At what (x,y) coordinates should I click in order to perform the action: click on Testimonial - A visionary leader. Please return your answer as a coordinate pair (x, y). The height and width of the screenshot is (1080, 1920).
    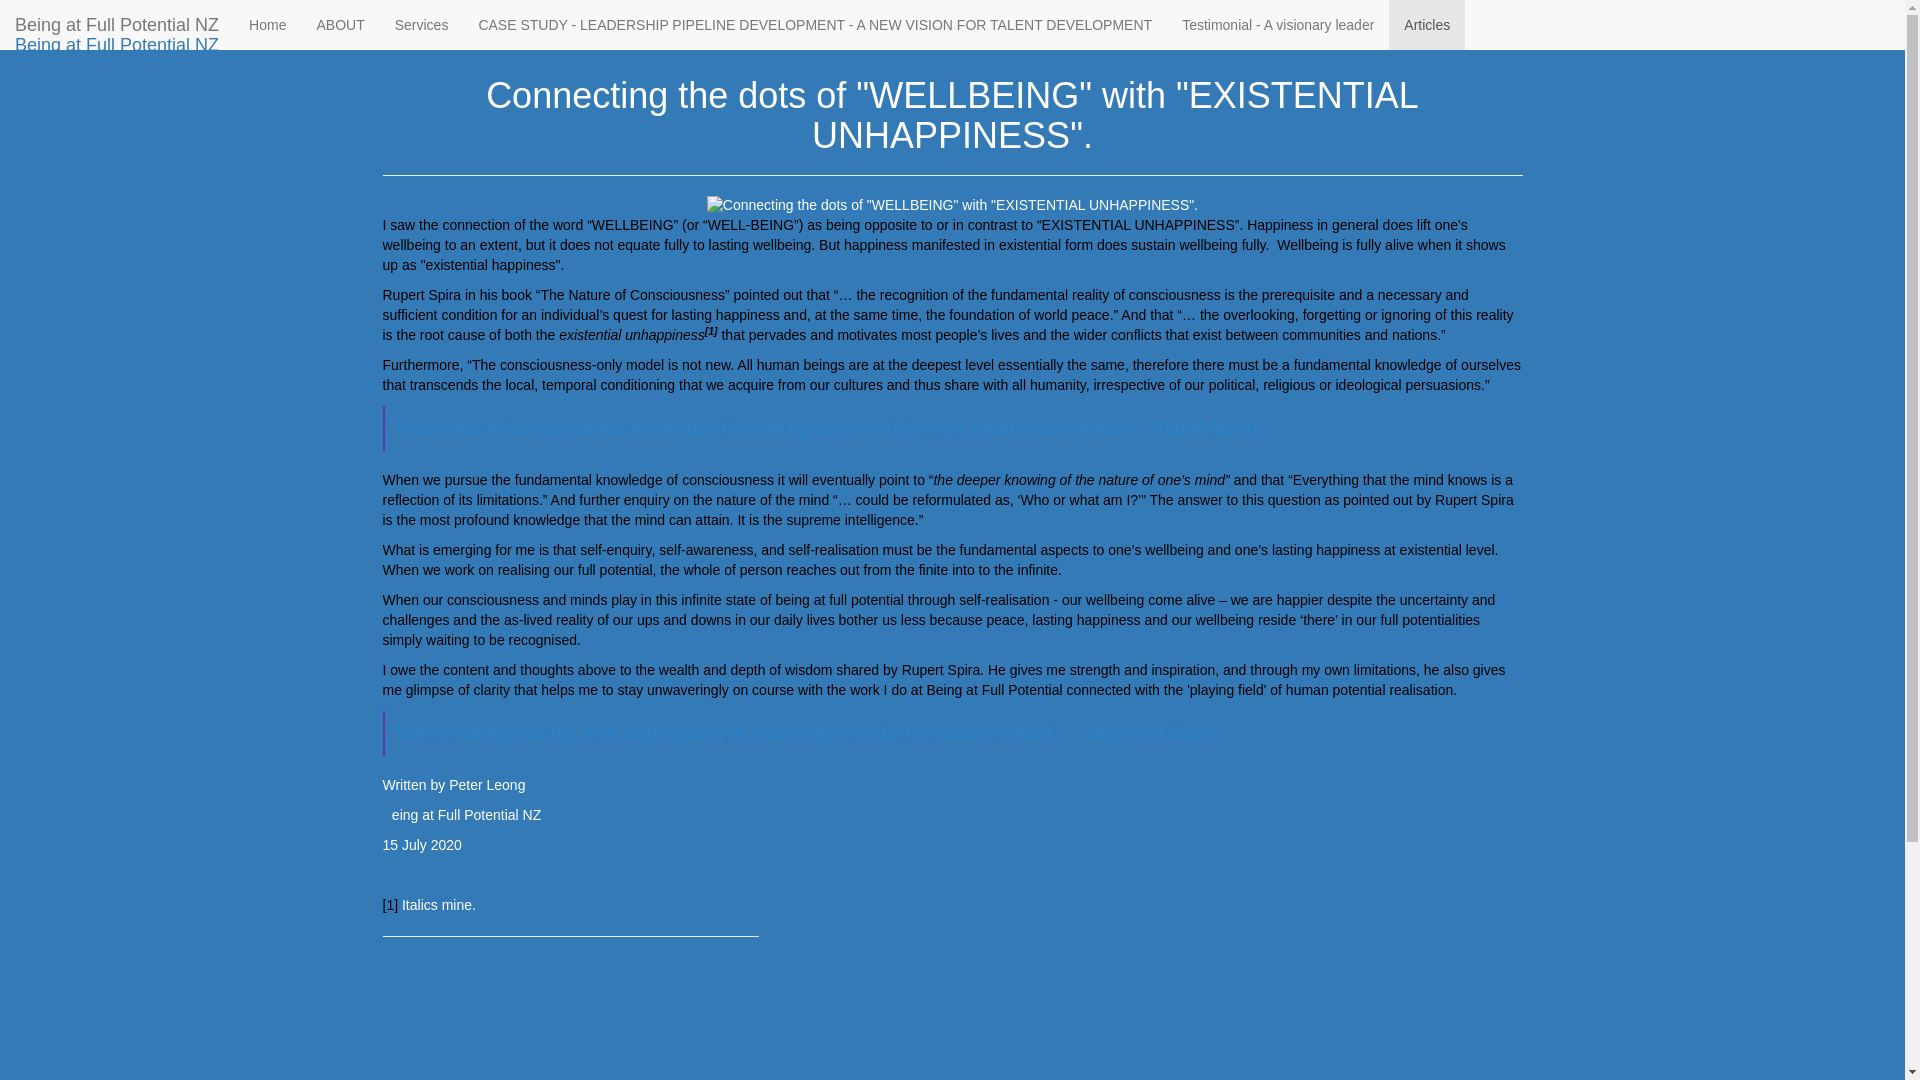
    Looking at the image, I should click on (1278, 24).